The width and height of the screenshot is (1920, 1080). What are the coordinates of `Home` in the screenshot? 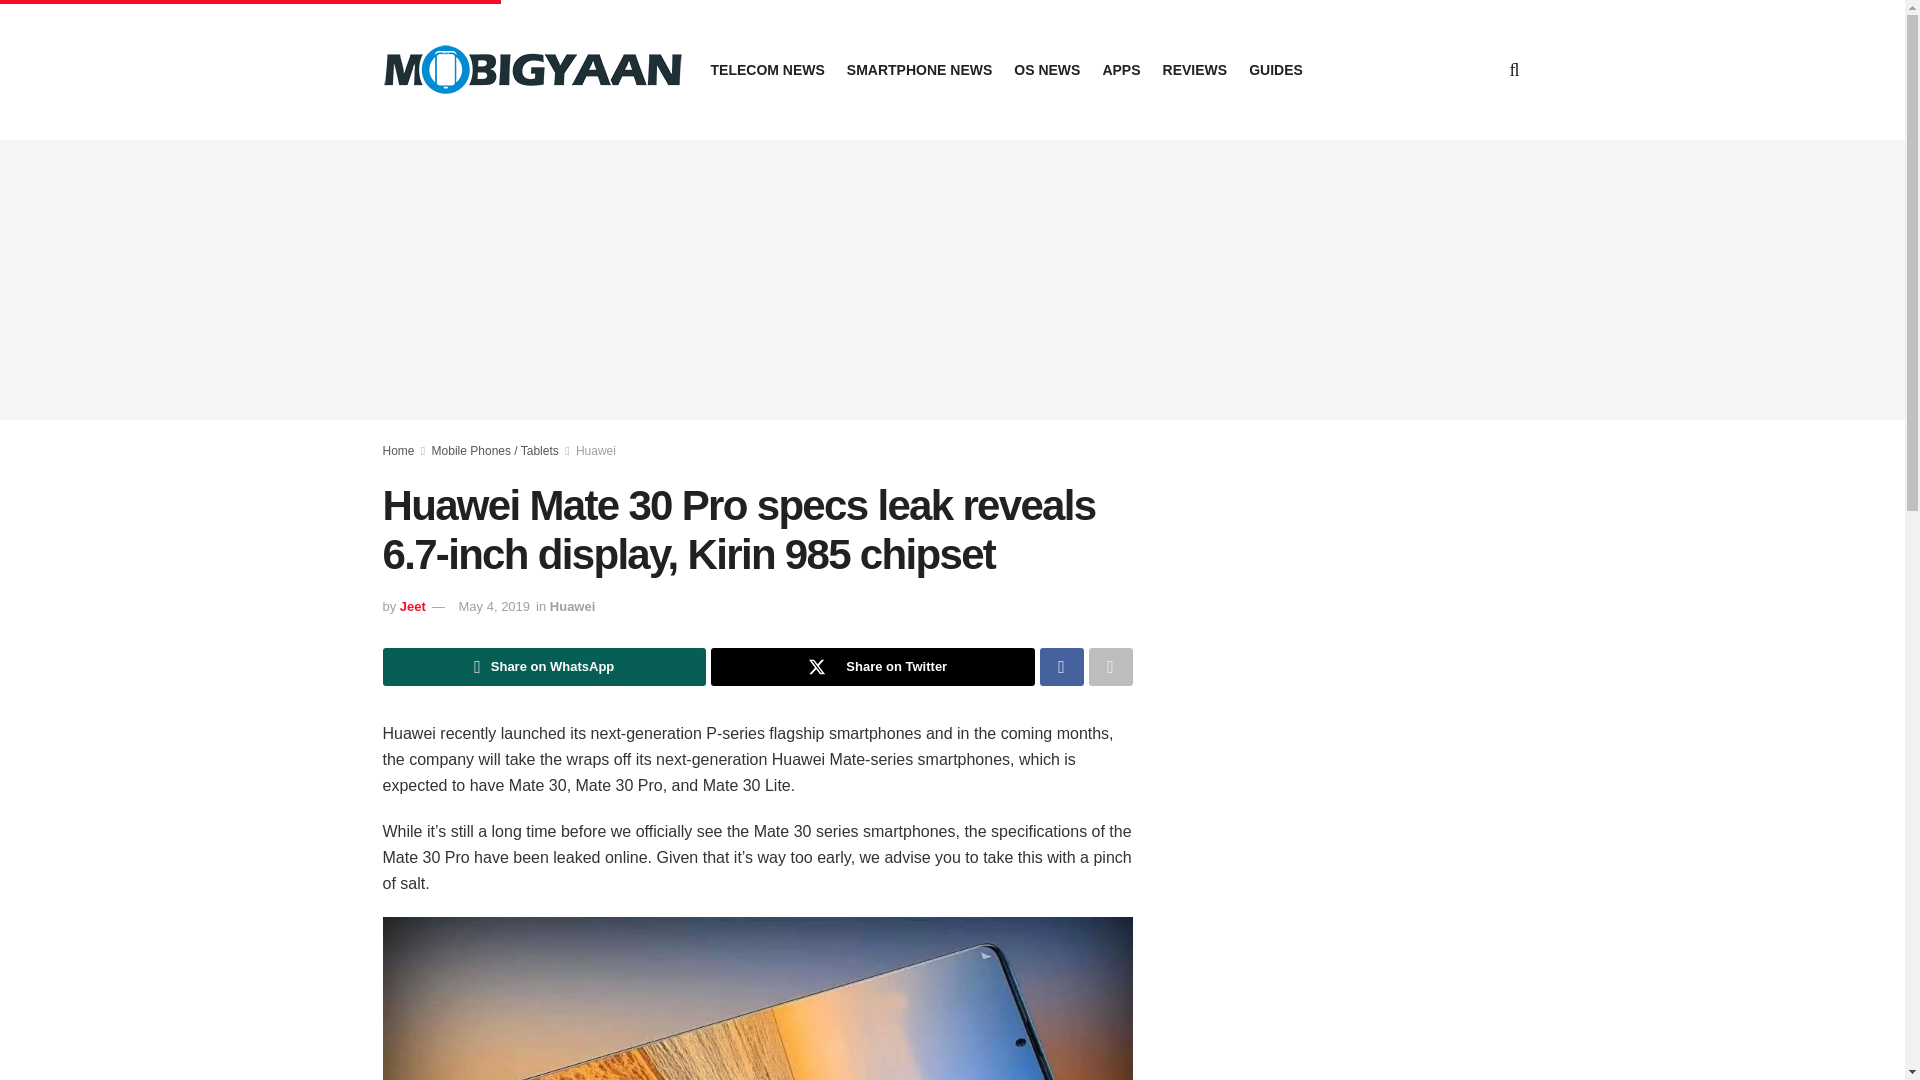 It's located at (398, 450).